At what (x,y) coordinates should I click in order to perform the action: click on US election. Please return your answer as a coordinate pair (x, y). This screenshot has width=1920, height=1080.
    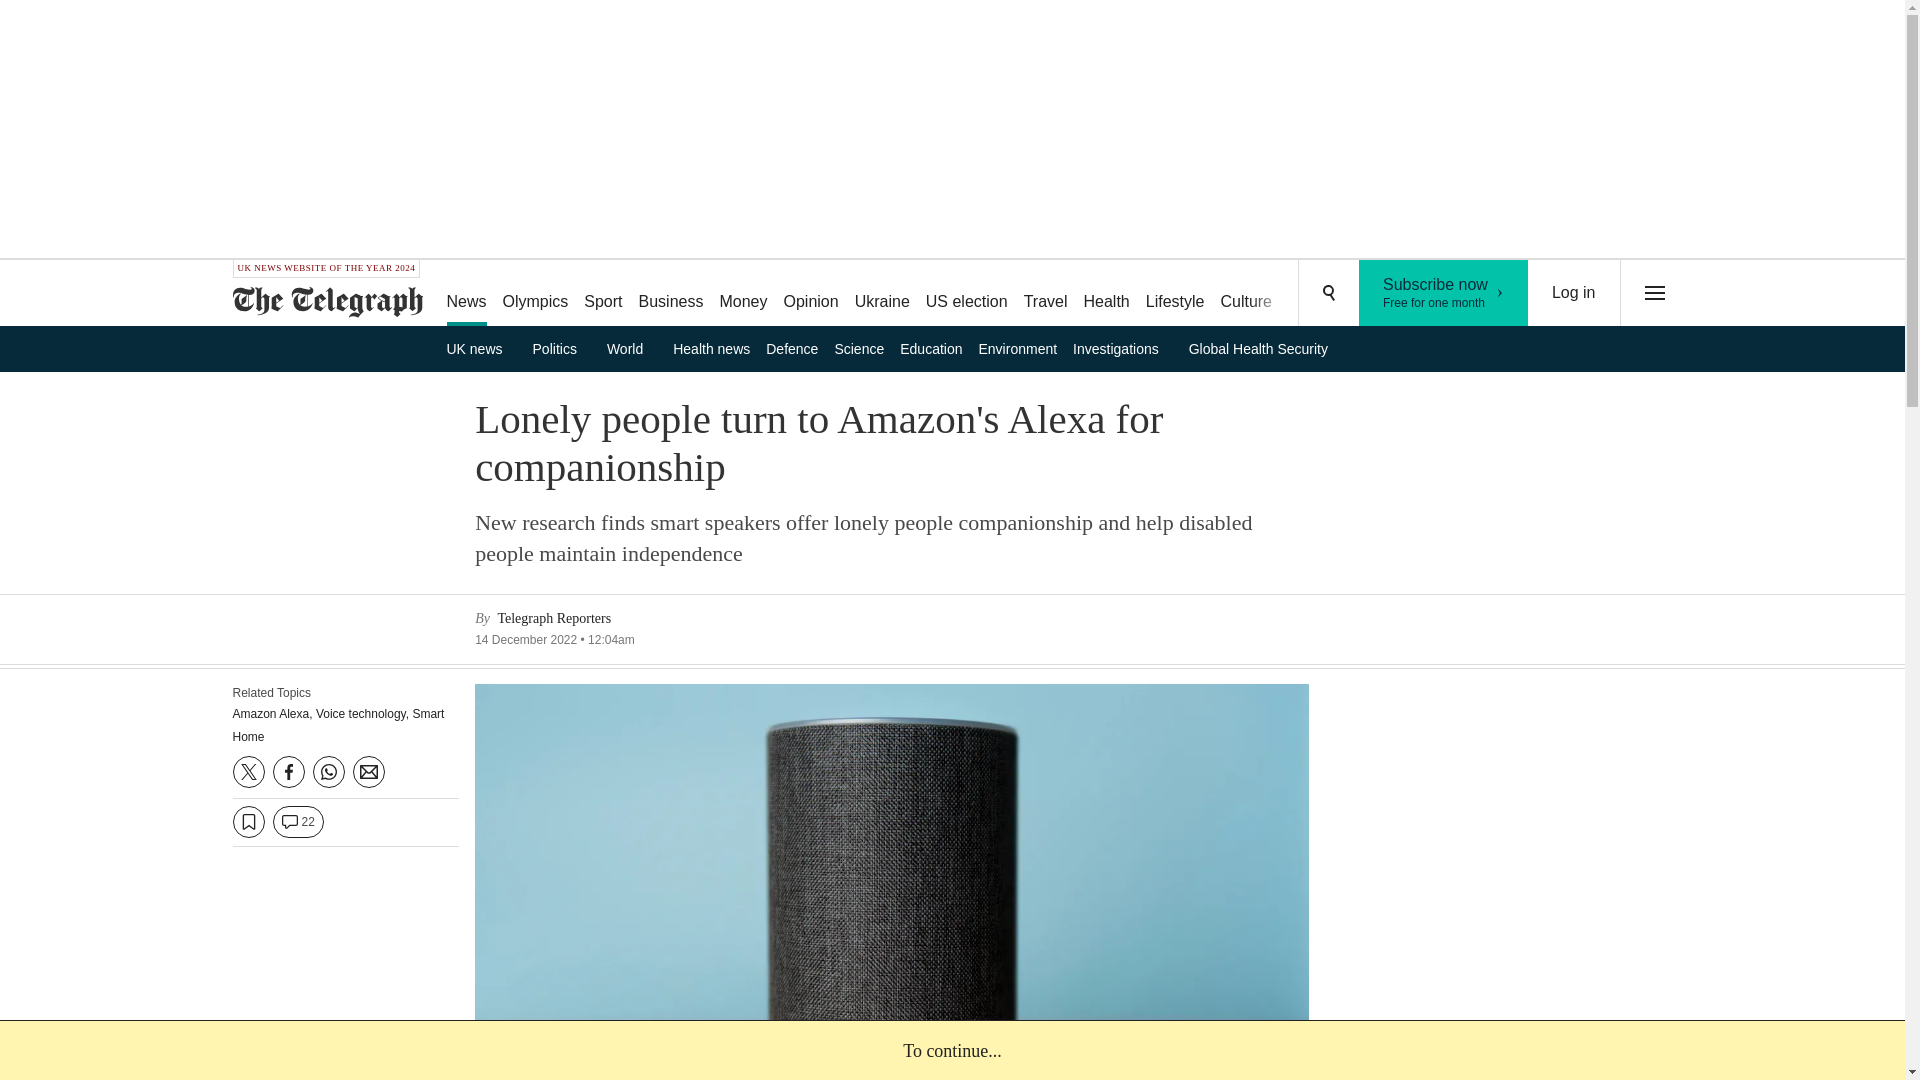
    Looking at the image, I should click on (966, 294).